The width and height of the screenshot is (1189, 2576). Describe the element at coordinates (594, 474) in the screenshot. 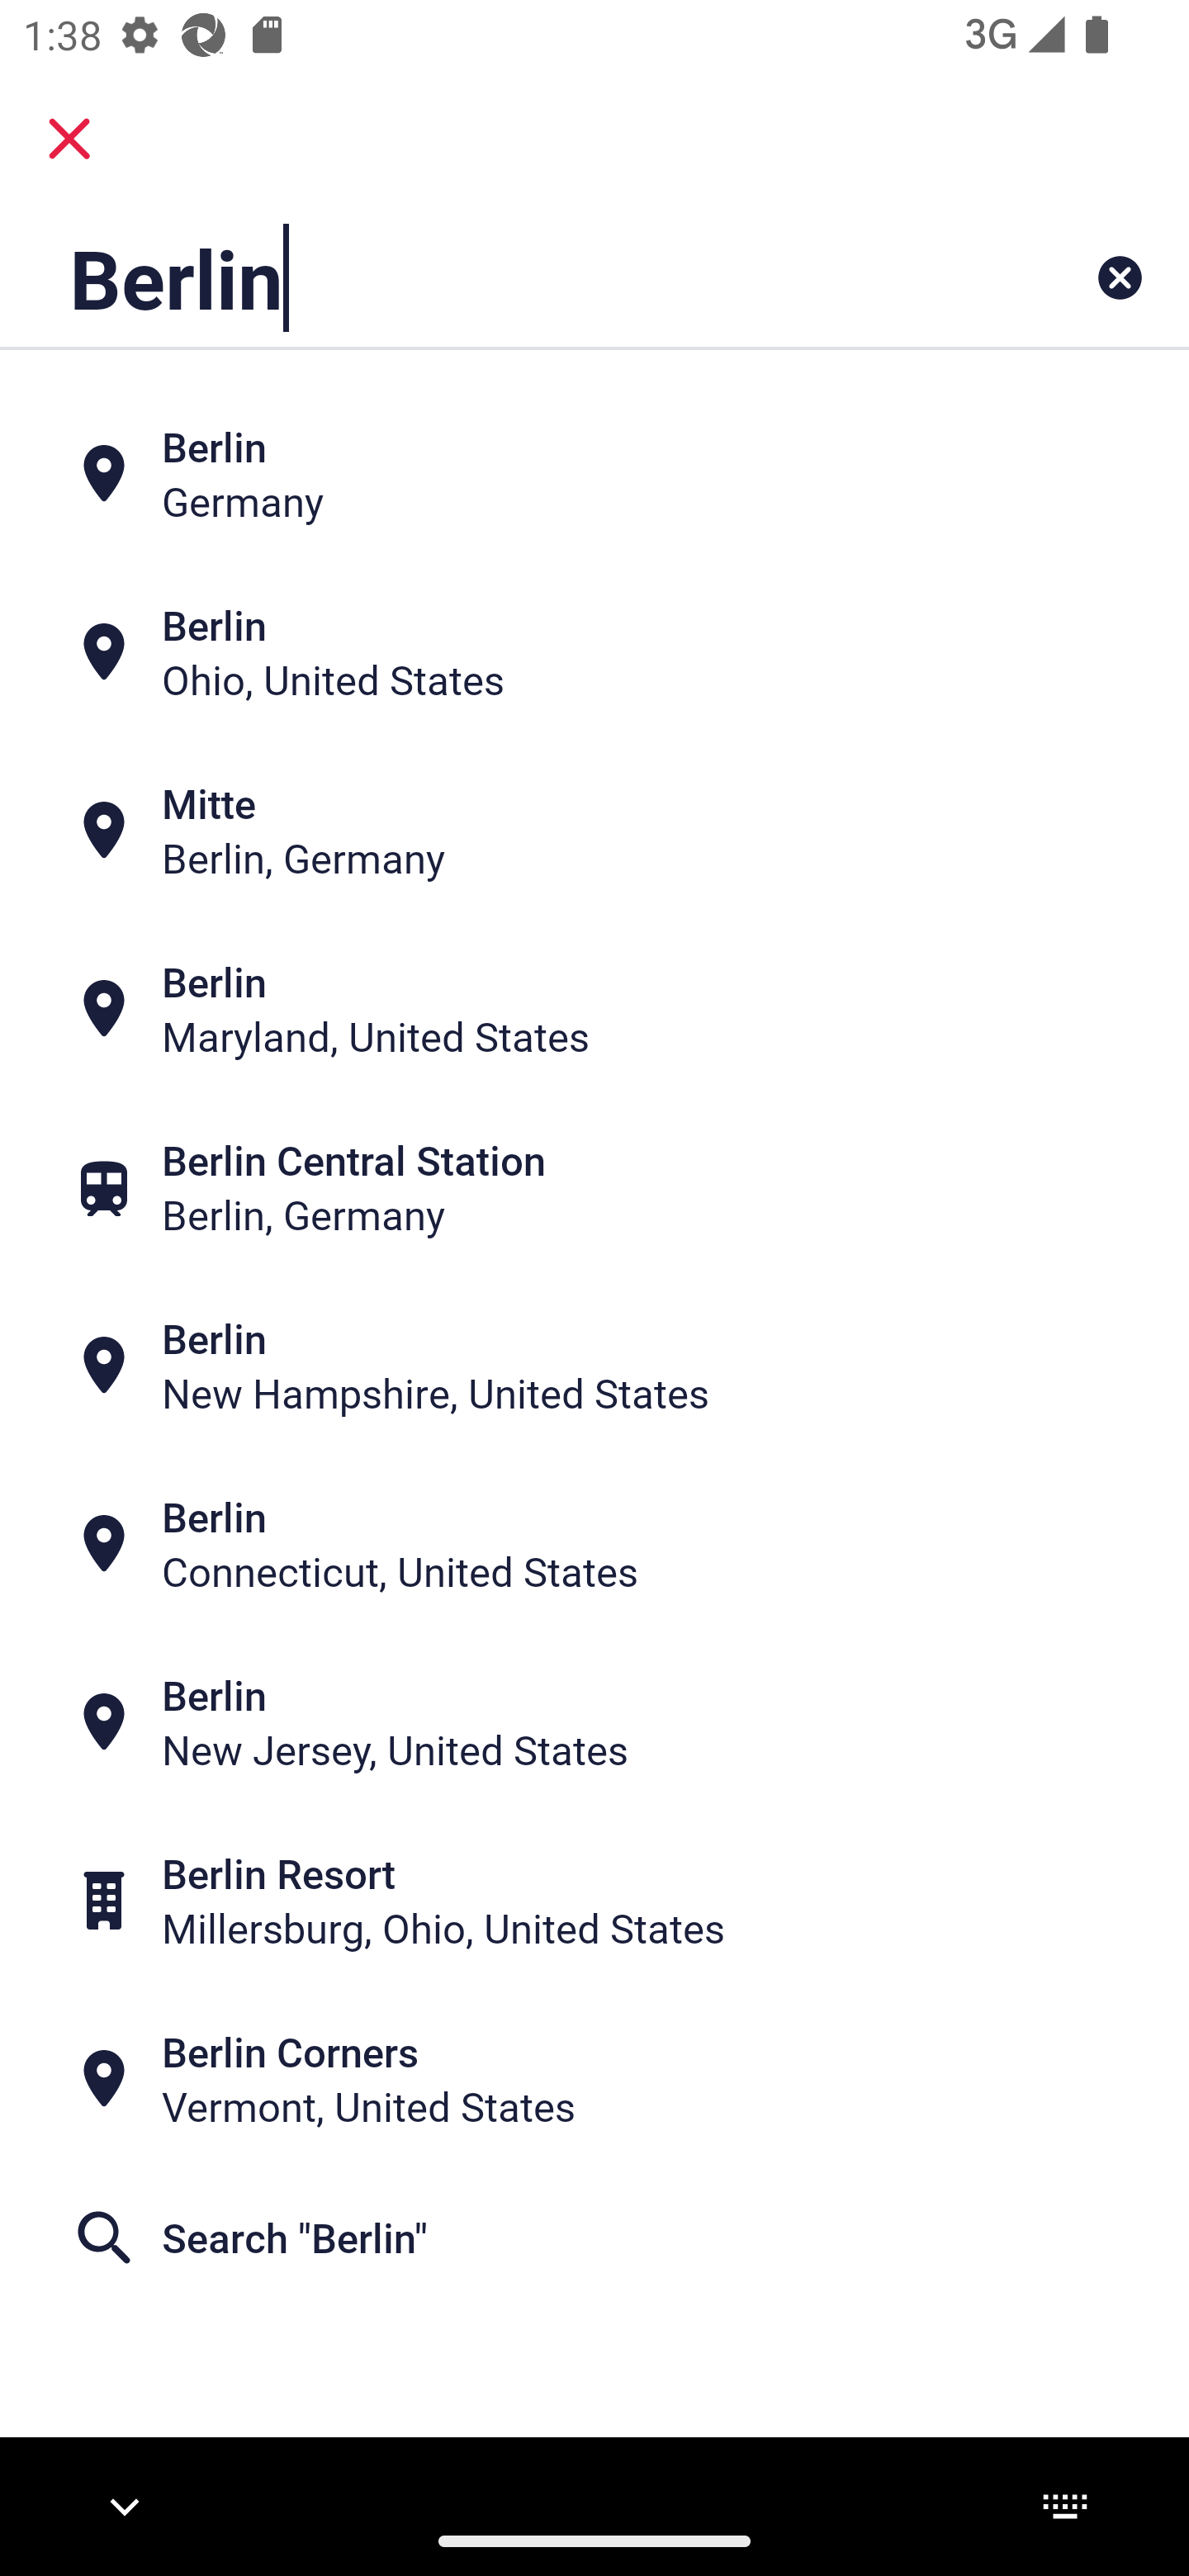

I see `Berlin Germany` at that location.